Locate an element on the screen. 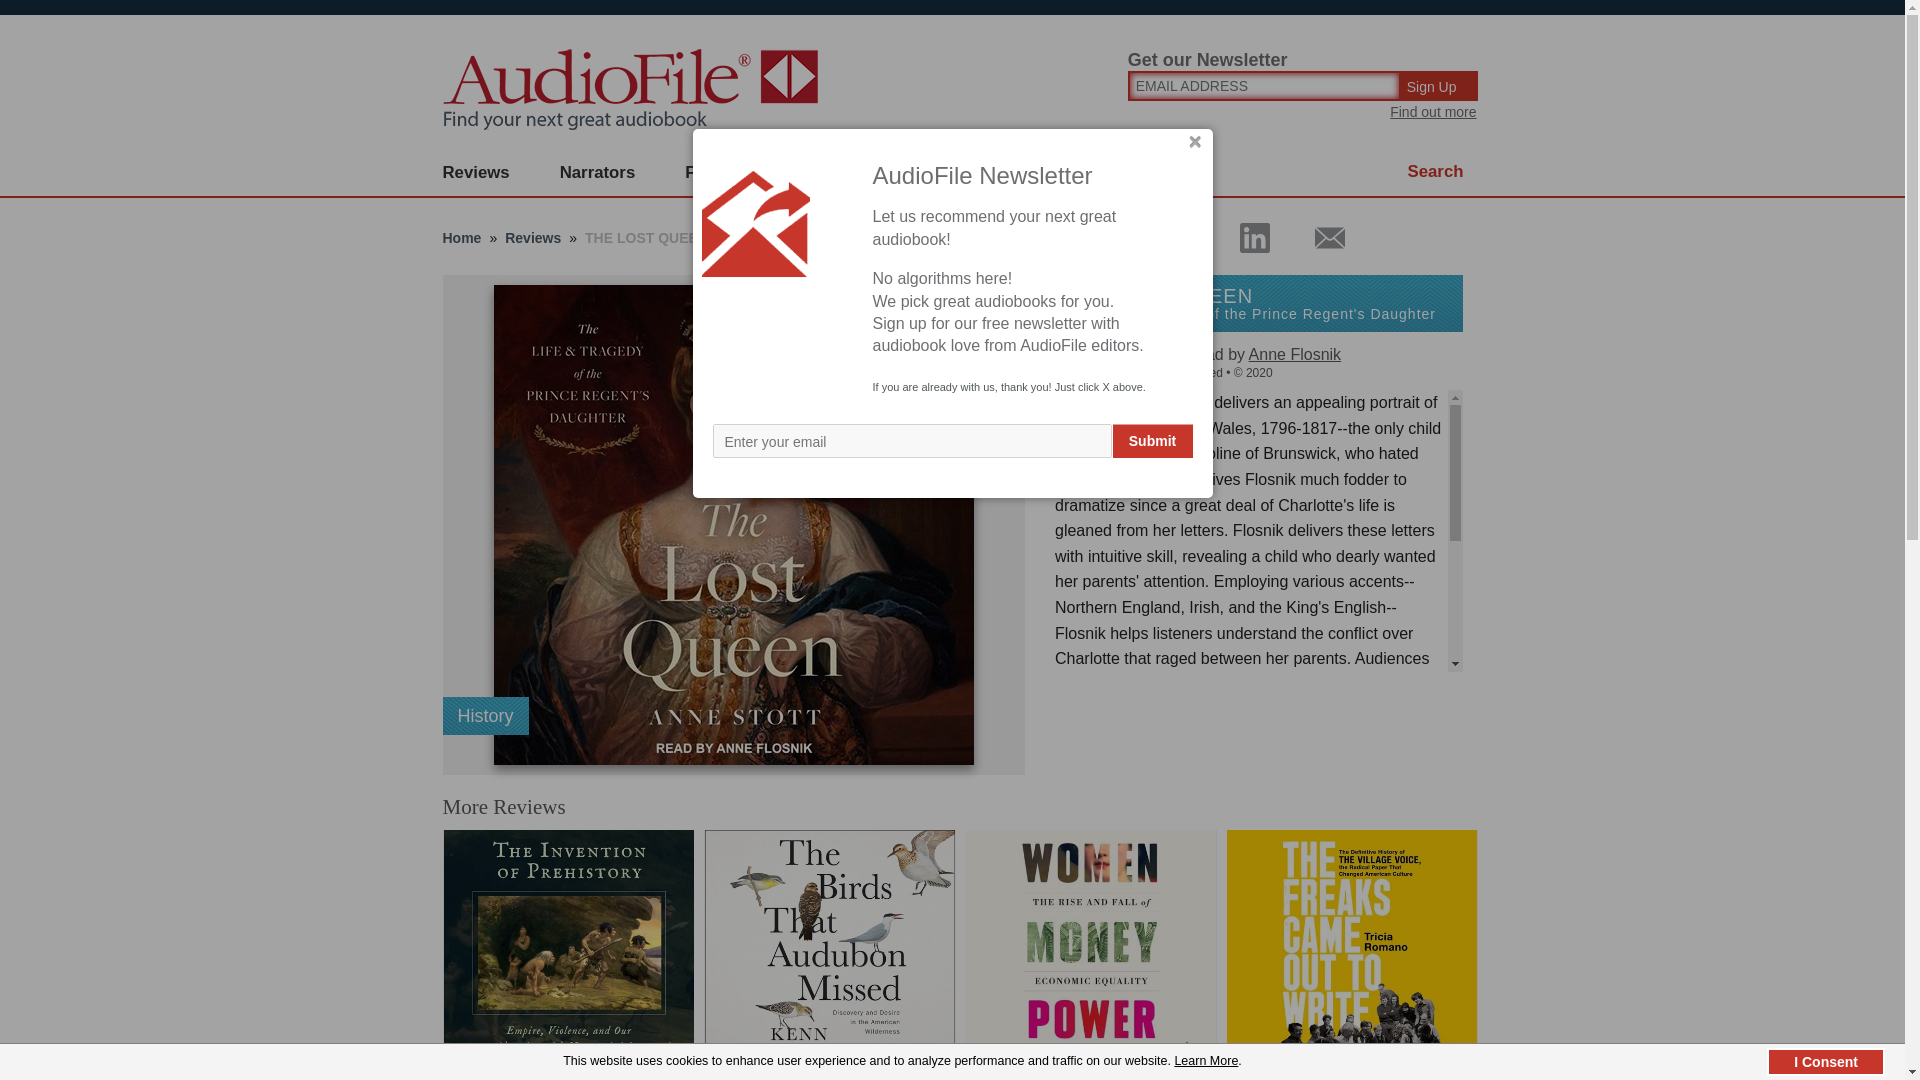 The width and height of the screenshot is (1920, 1080). Features is located at coordinates (720, 173).